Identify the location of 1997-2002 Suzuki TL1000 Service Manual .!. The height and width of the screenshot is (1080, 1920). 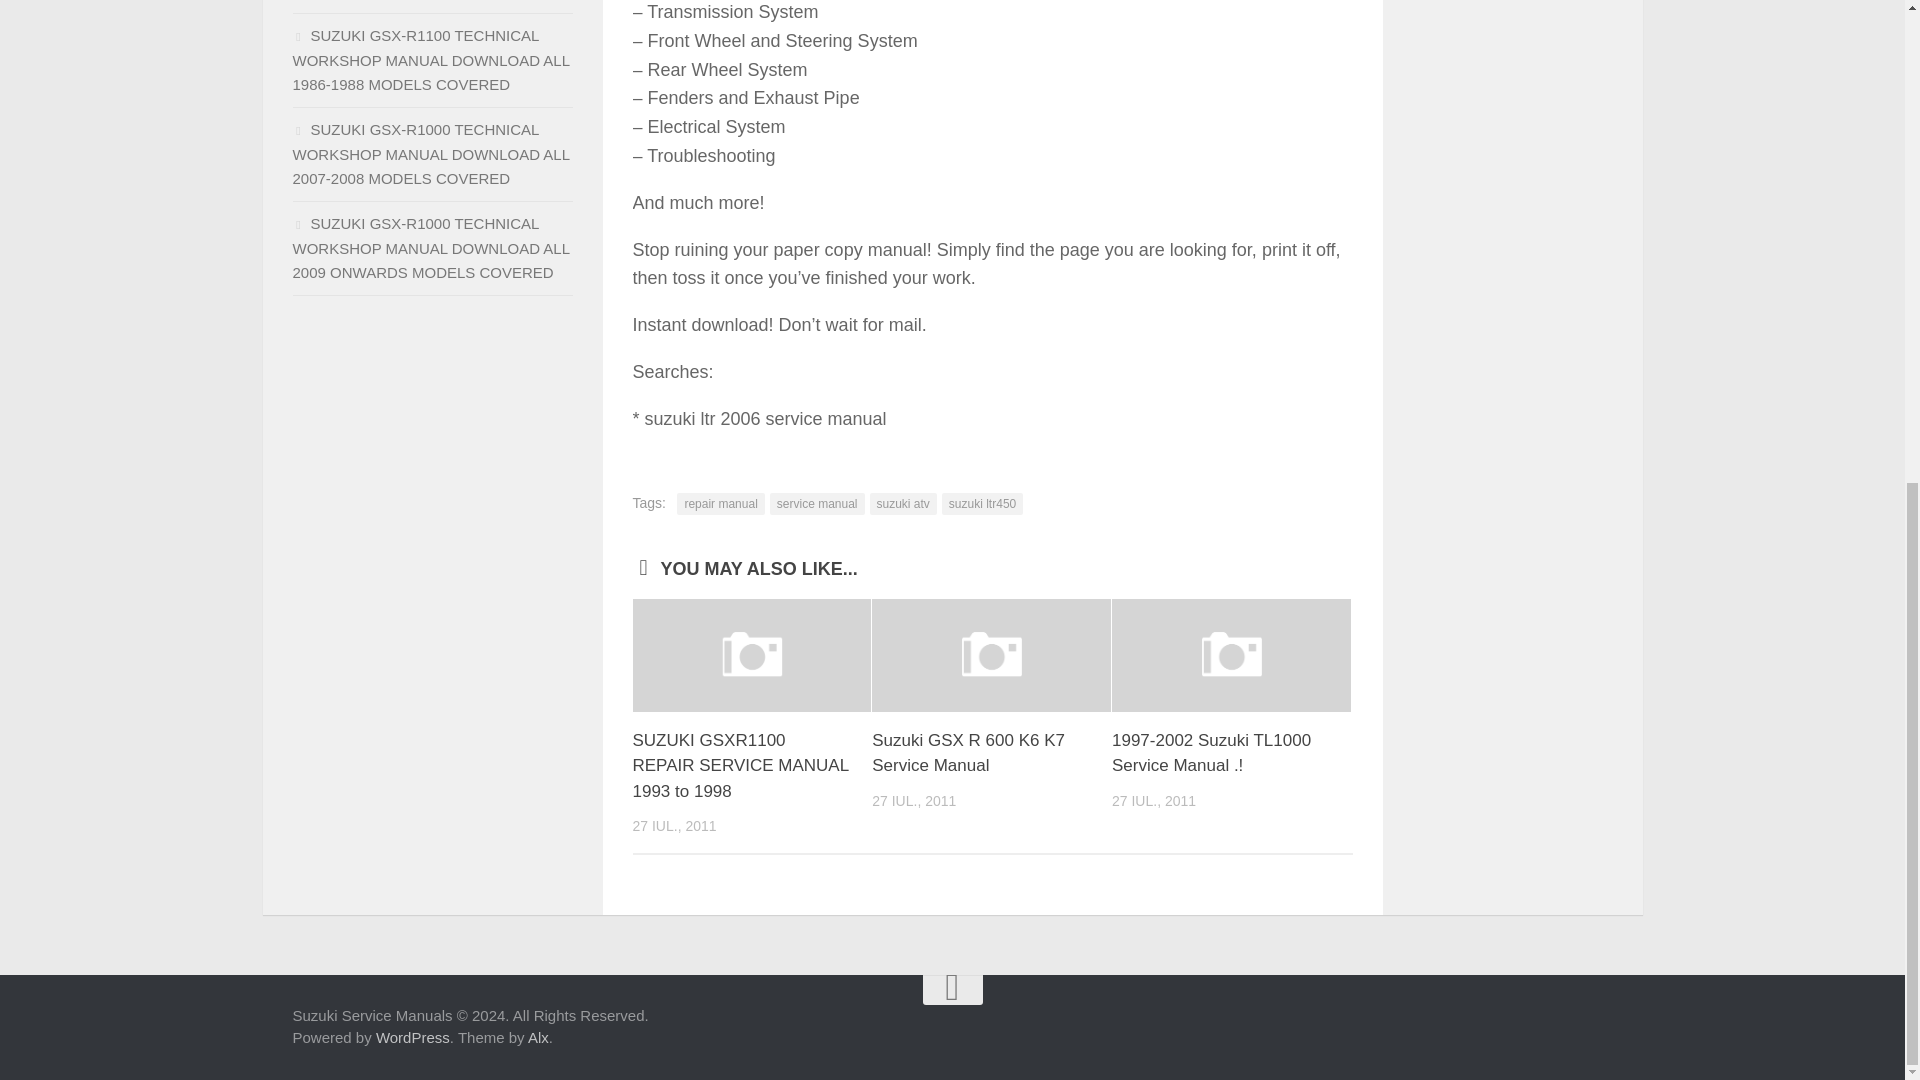
(1231, 654).